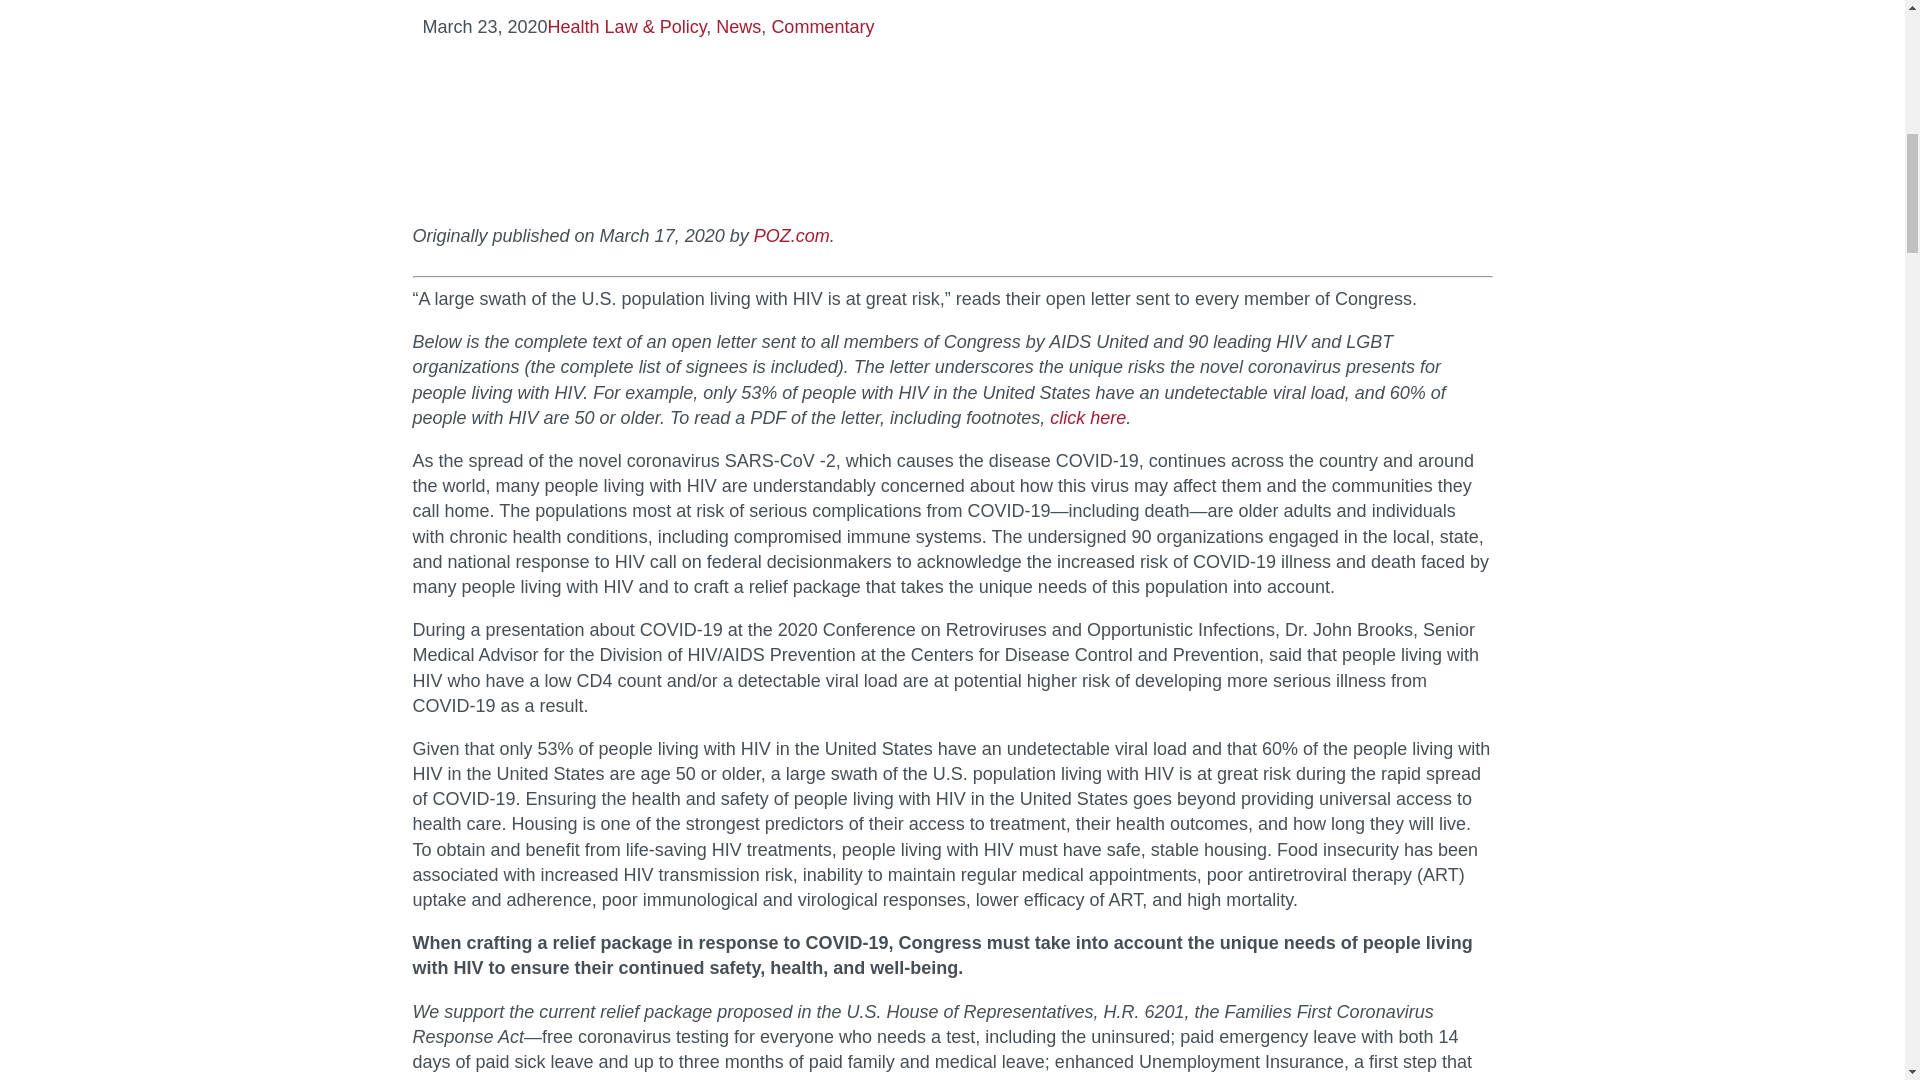  What do you see at coordinates (822, 26) in the screenshot?
I see `Commentary` at bounding box center [822, 26].